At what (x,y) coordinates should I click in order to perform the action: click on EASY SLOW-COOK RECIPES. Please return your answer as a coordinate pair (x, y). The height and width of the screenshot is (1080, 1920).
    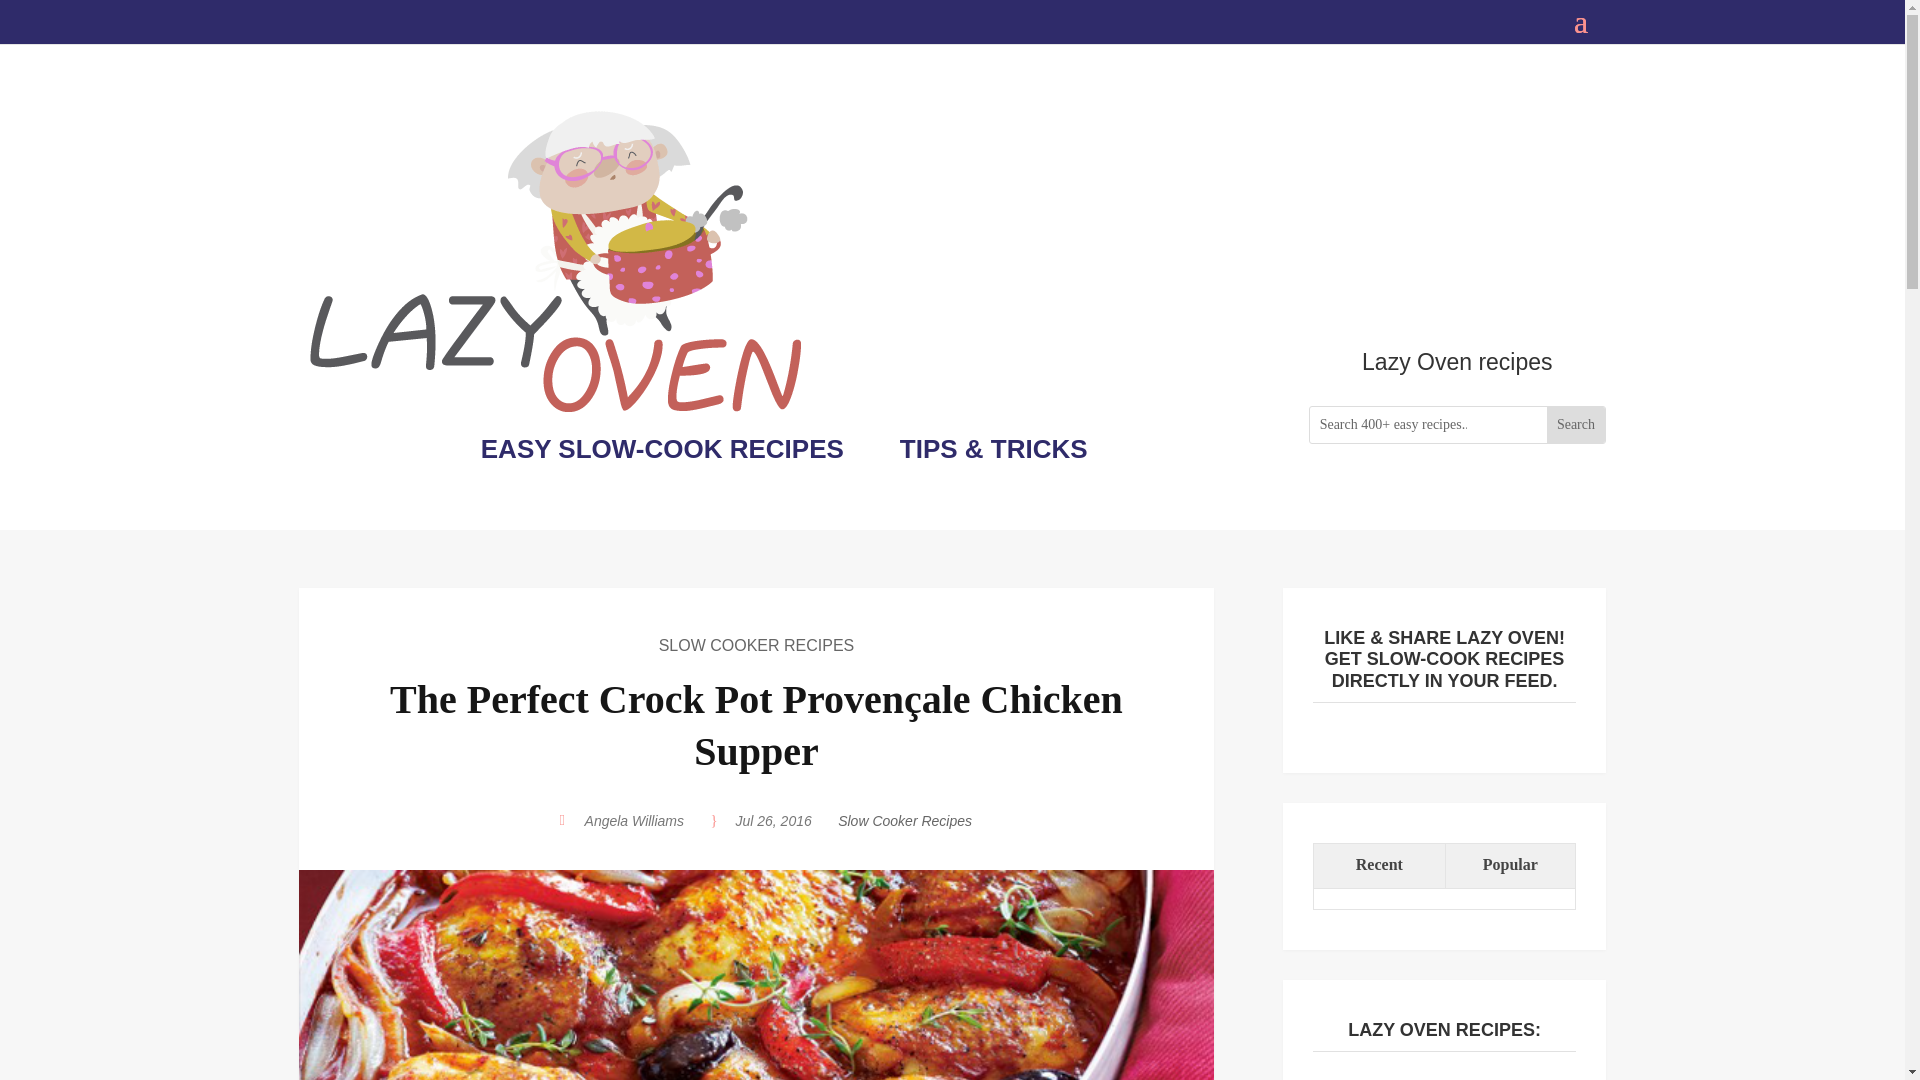
    Looking at the image, I should click on (662, 449).